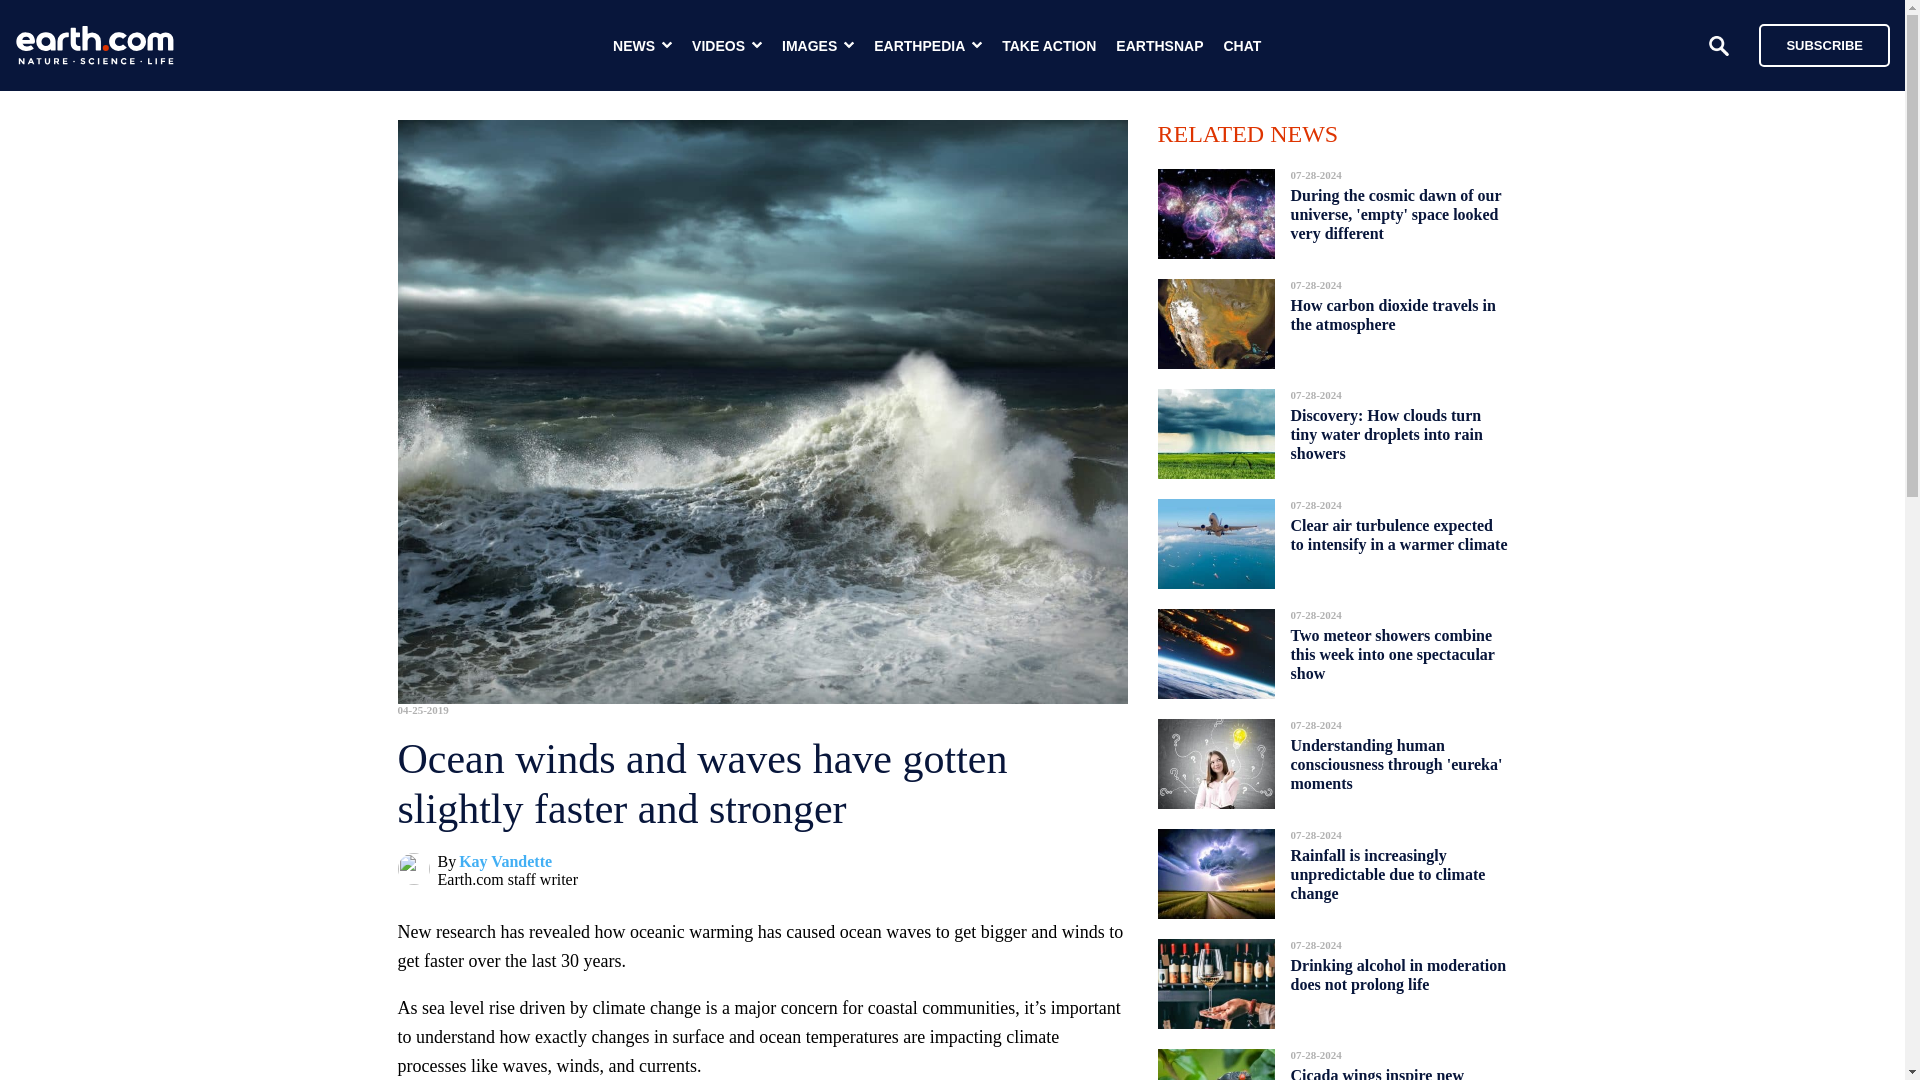 The width and height of the screenshot is (1920, 1080). Describe the element at coordinates (505, 862) in the screenshot. I see `Kay Vandette` at that location.